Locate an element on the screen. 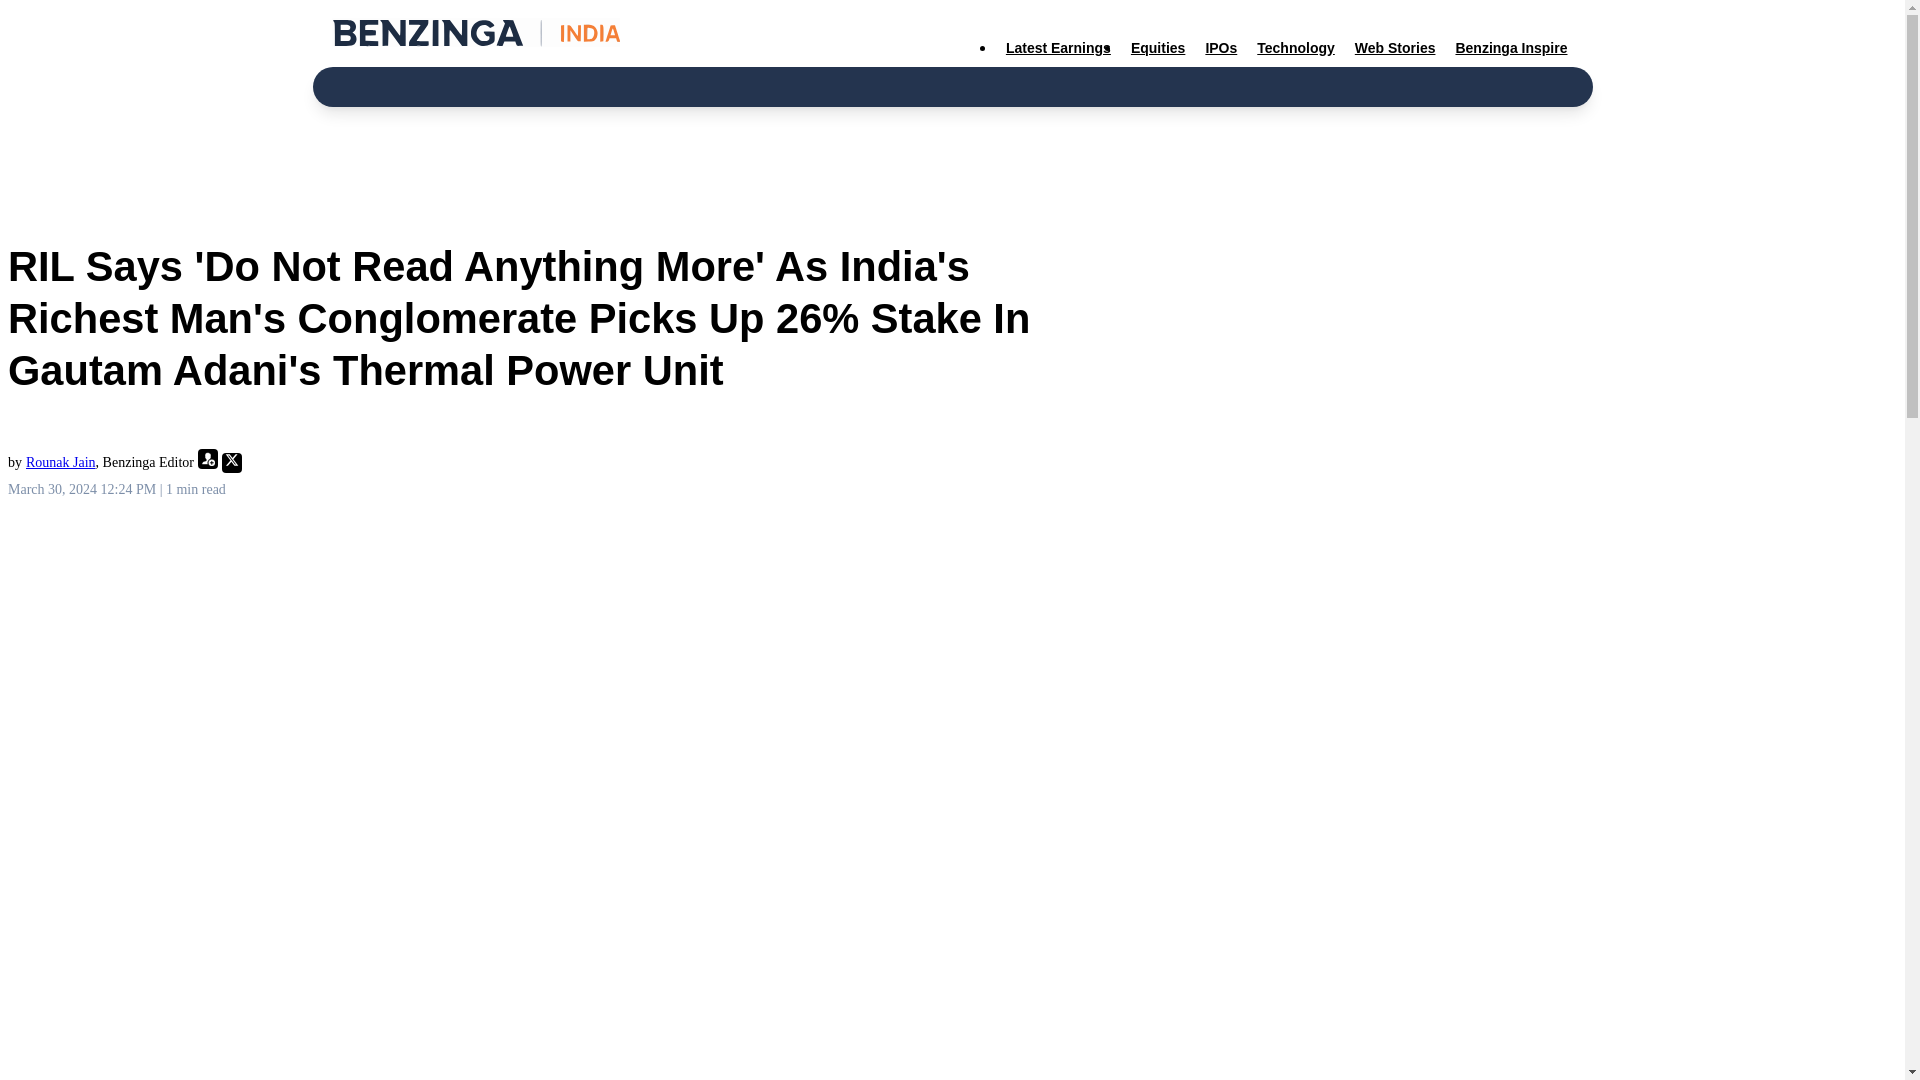 The image size is (1920, 1080). Rounak Jain is located at coordinates (61, 462).